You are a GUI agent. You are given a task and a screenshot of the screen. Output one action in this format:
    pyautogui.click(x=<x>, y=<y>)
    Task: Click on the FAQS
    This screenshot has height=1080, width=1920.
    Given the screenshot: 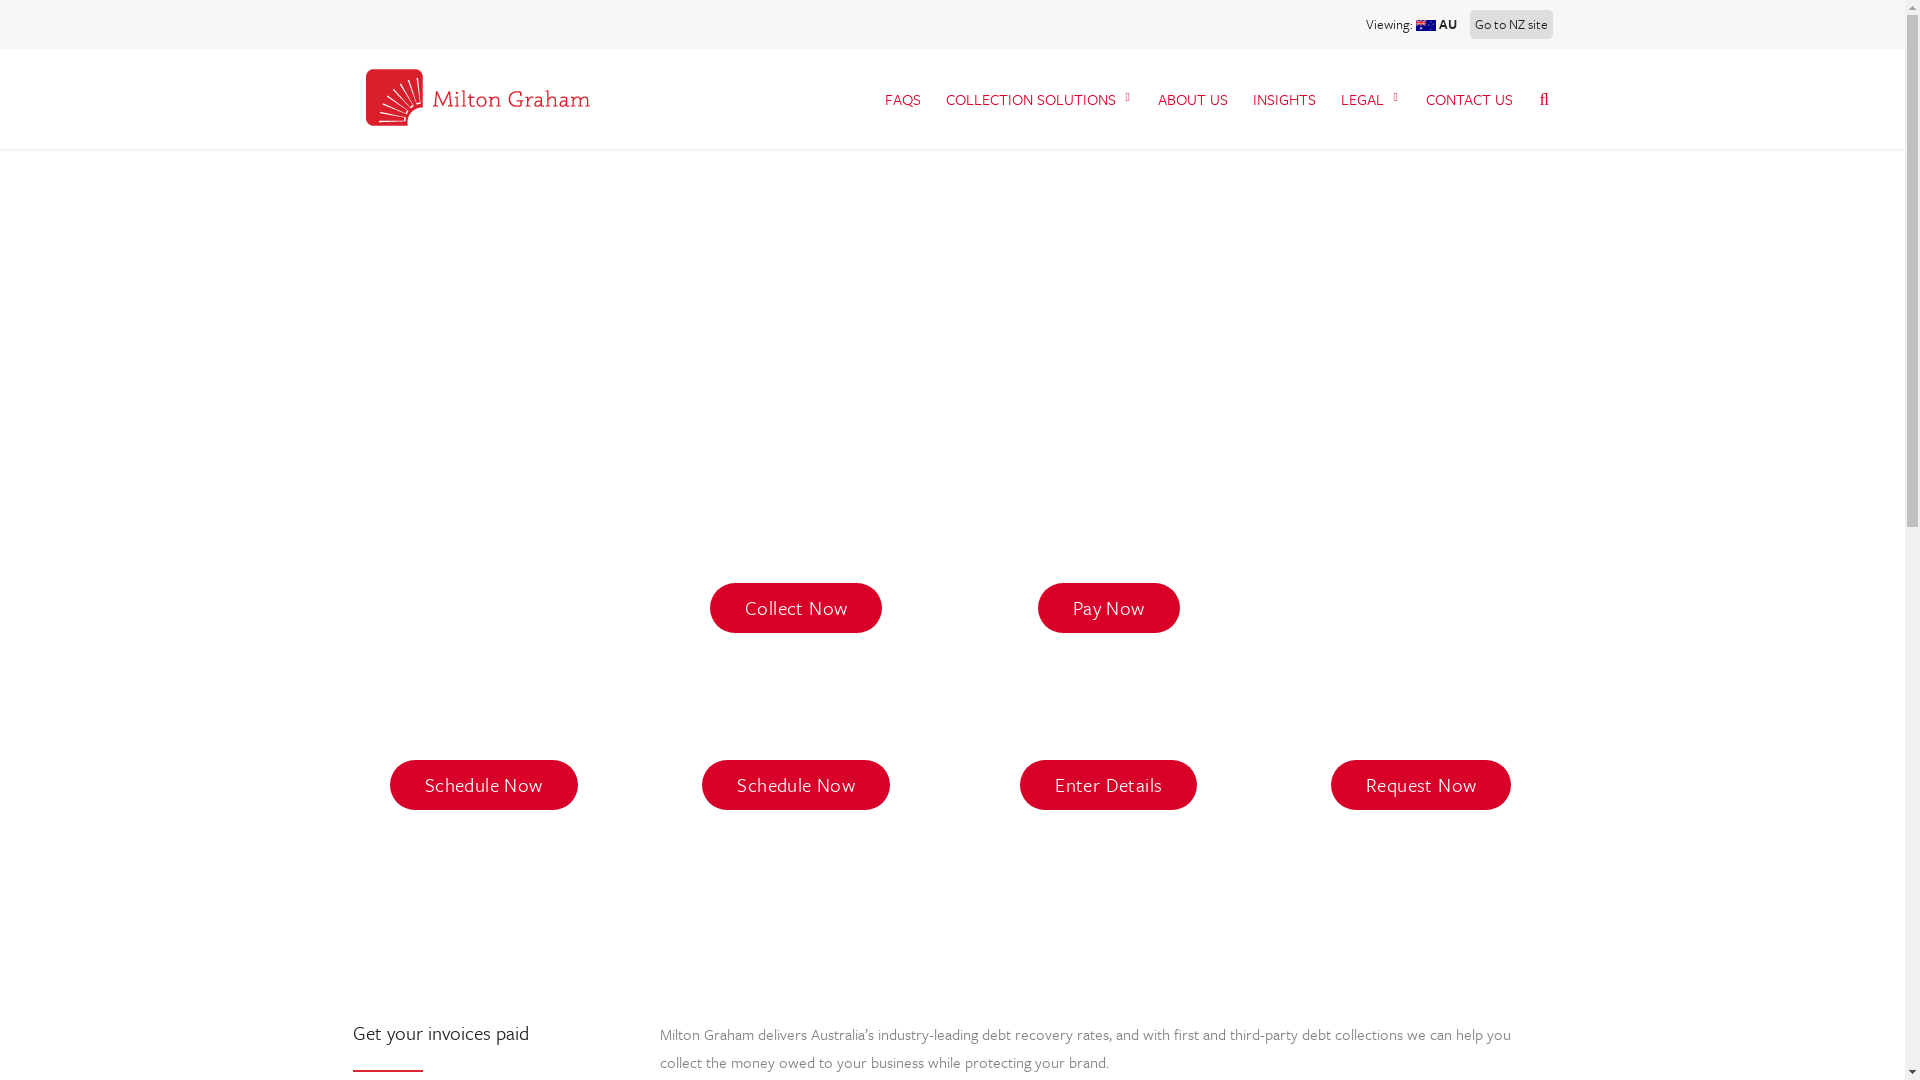 What is the action you would take?
    pyautogui.click(x=902, y=98)
    